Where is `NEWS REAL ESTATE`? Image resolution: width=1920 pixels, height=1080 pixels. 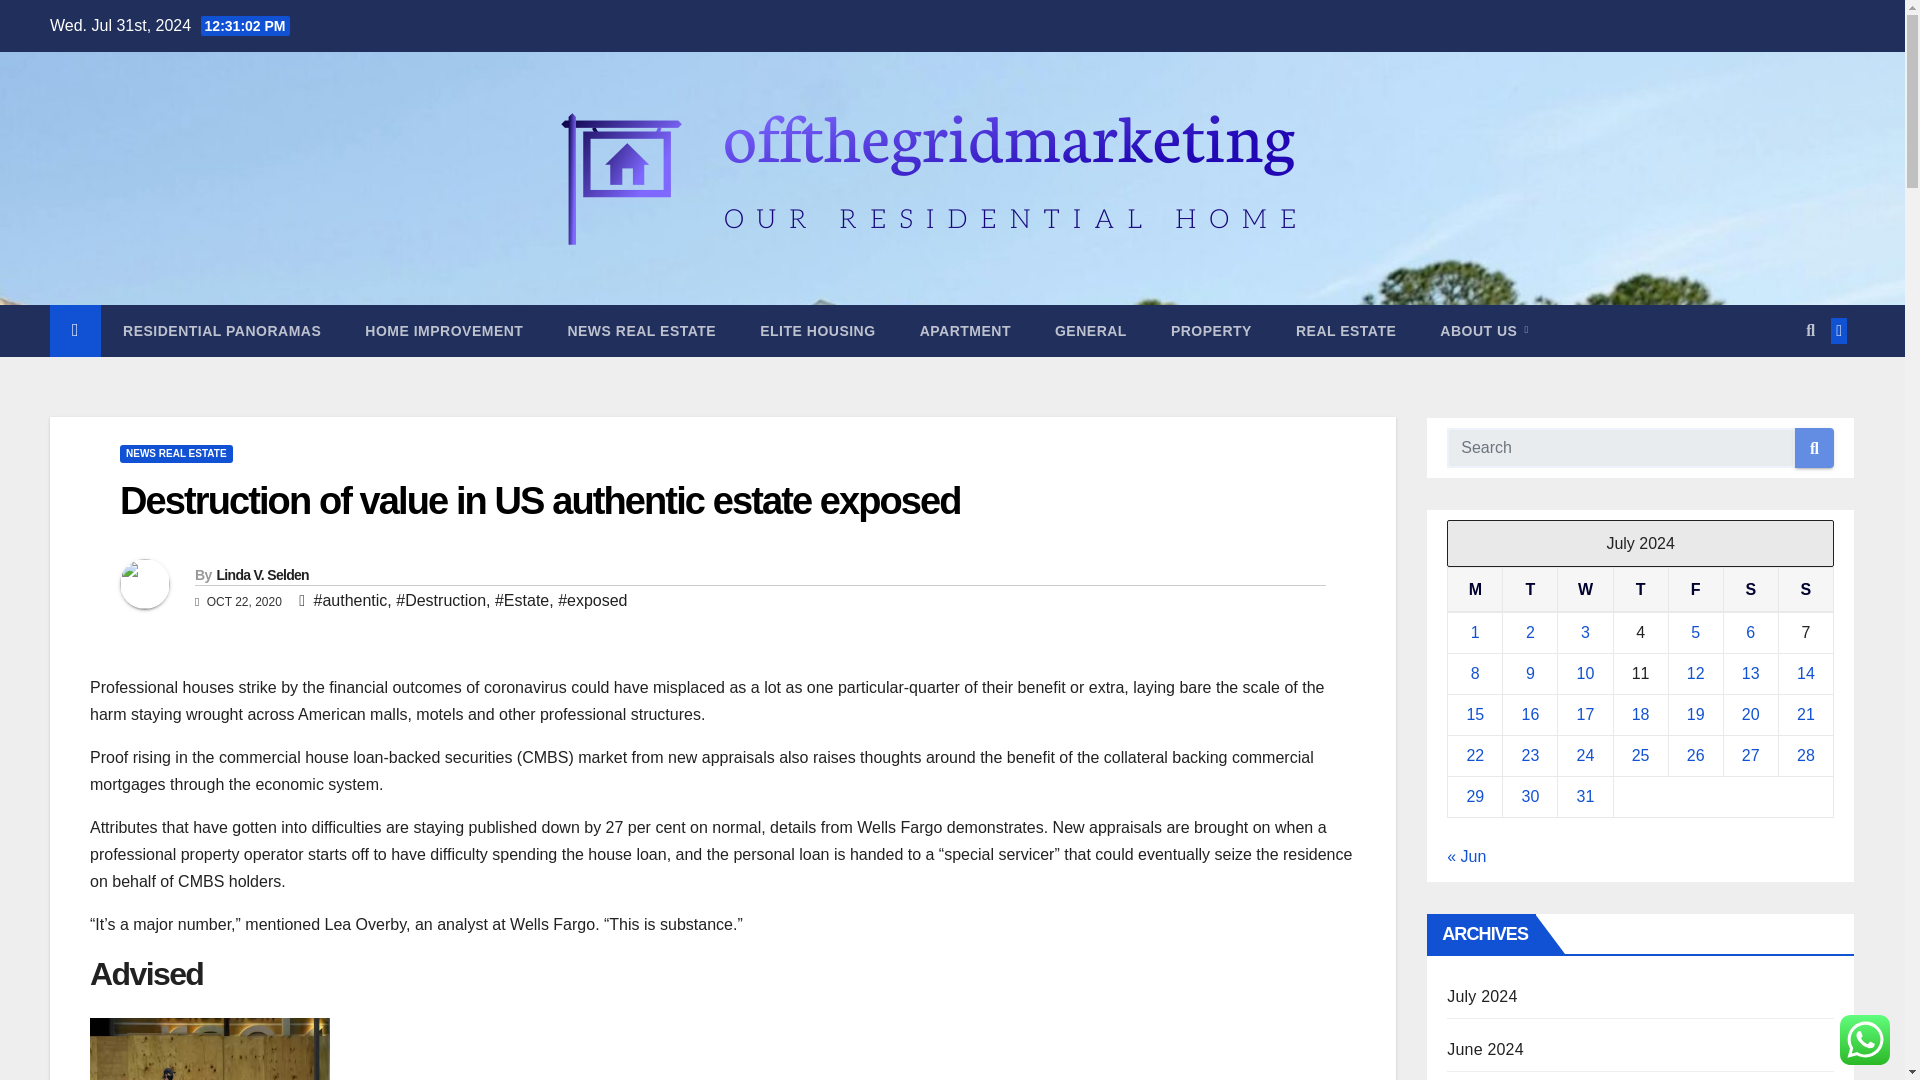
NEWS REAL ESTATE is located at coordinates (176, 454).